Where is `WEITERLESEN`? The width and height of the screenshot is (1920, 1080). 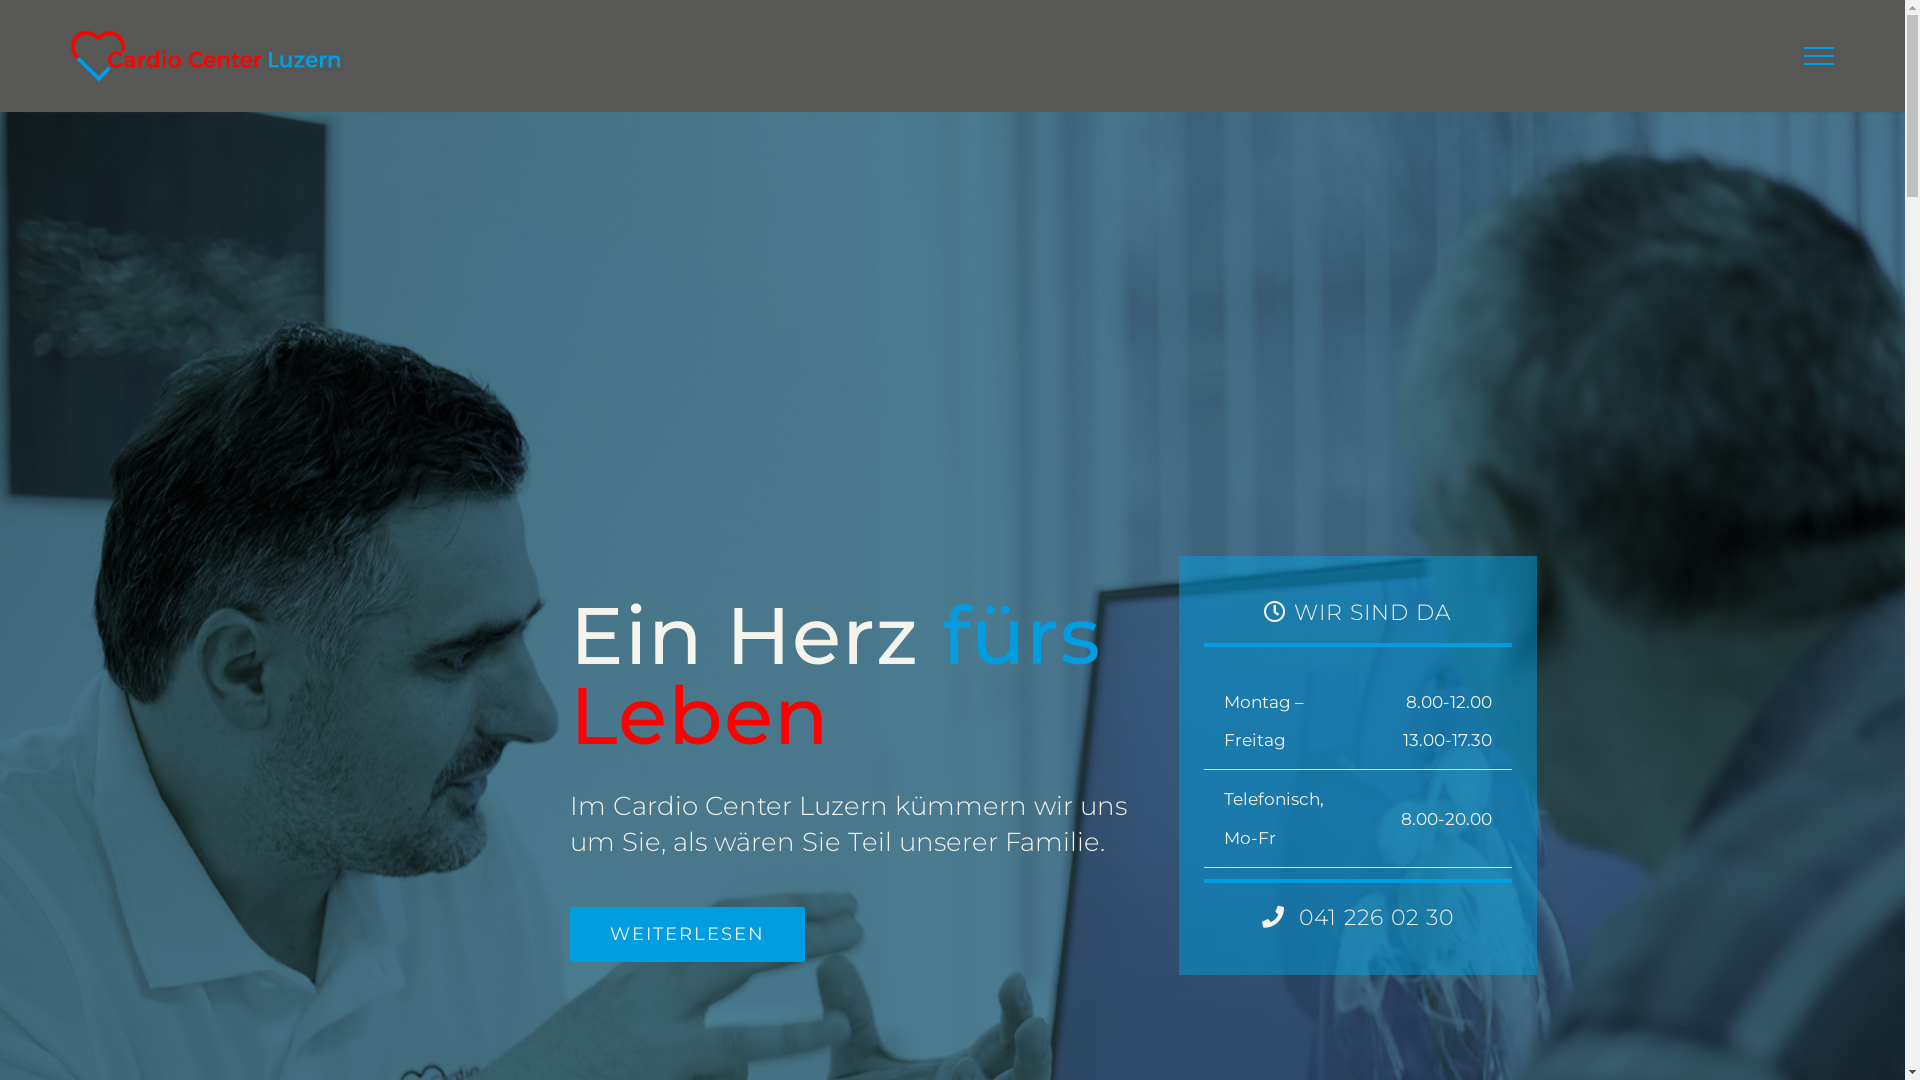 WEITERLESEN is located at coordinates (688, 934).